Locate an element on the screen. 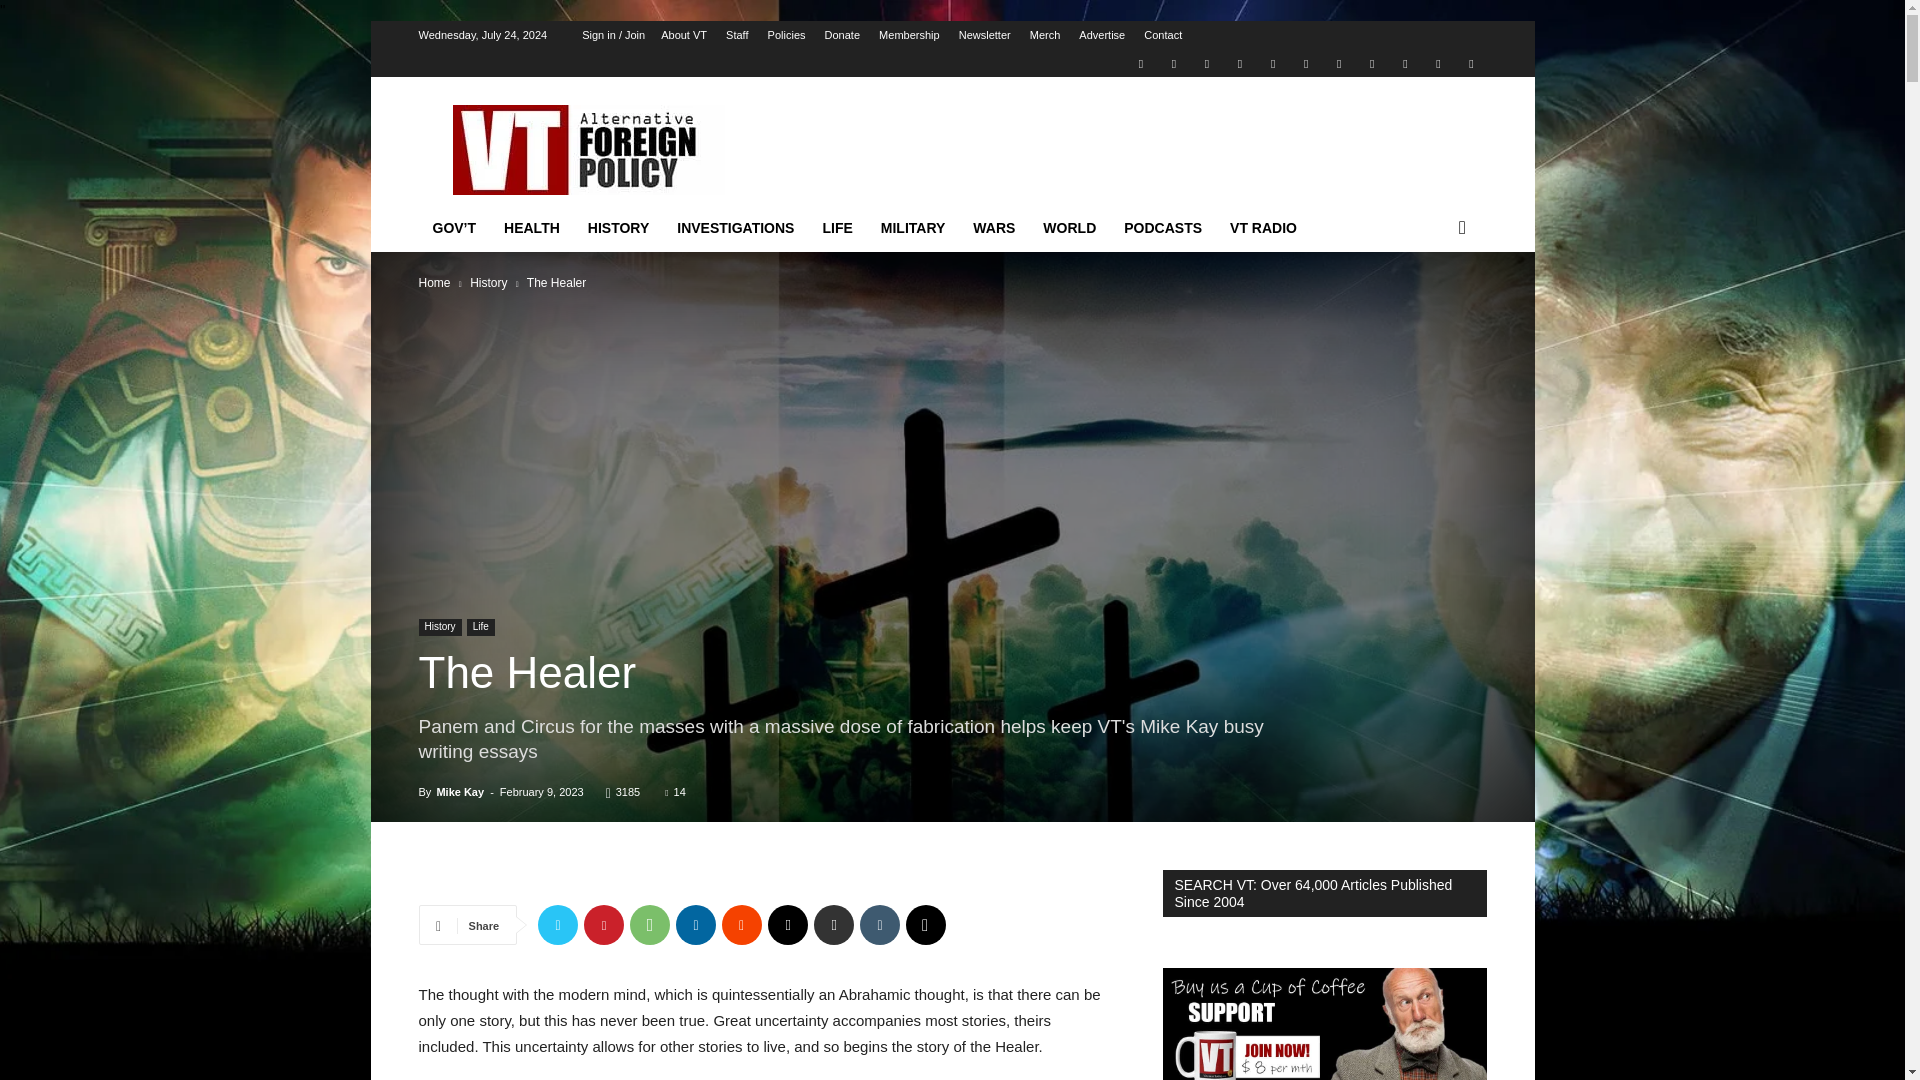 The width and height of the screenshot is (1920, 1080). Facebook is located at coordinates (1174, 62).